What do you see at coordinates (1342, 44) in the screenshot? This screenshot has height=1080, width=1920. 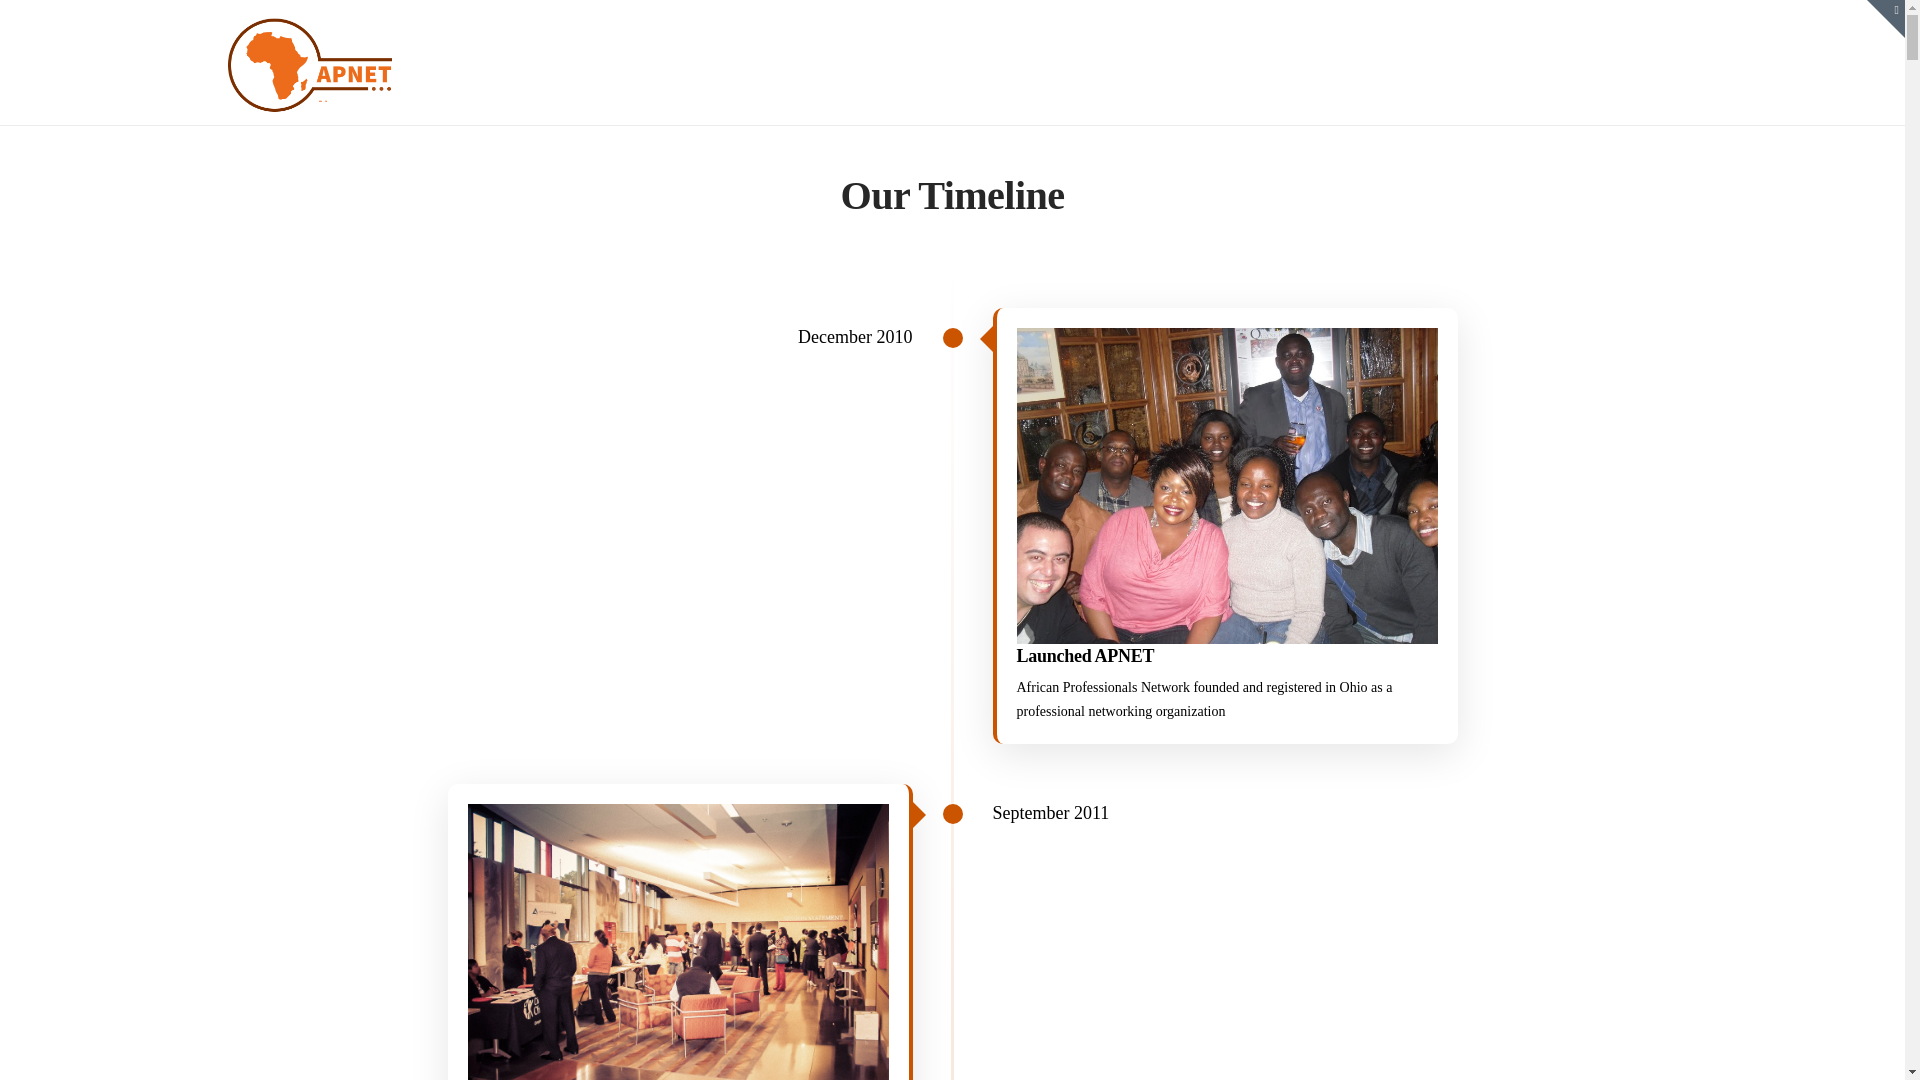 I see `WORK` at bounding box center [1342, 44].